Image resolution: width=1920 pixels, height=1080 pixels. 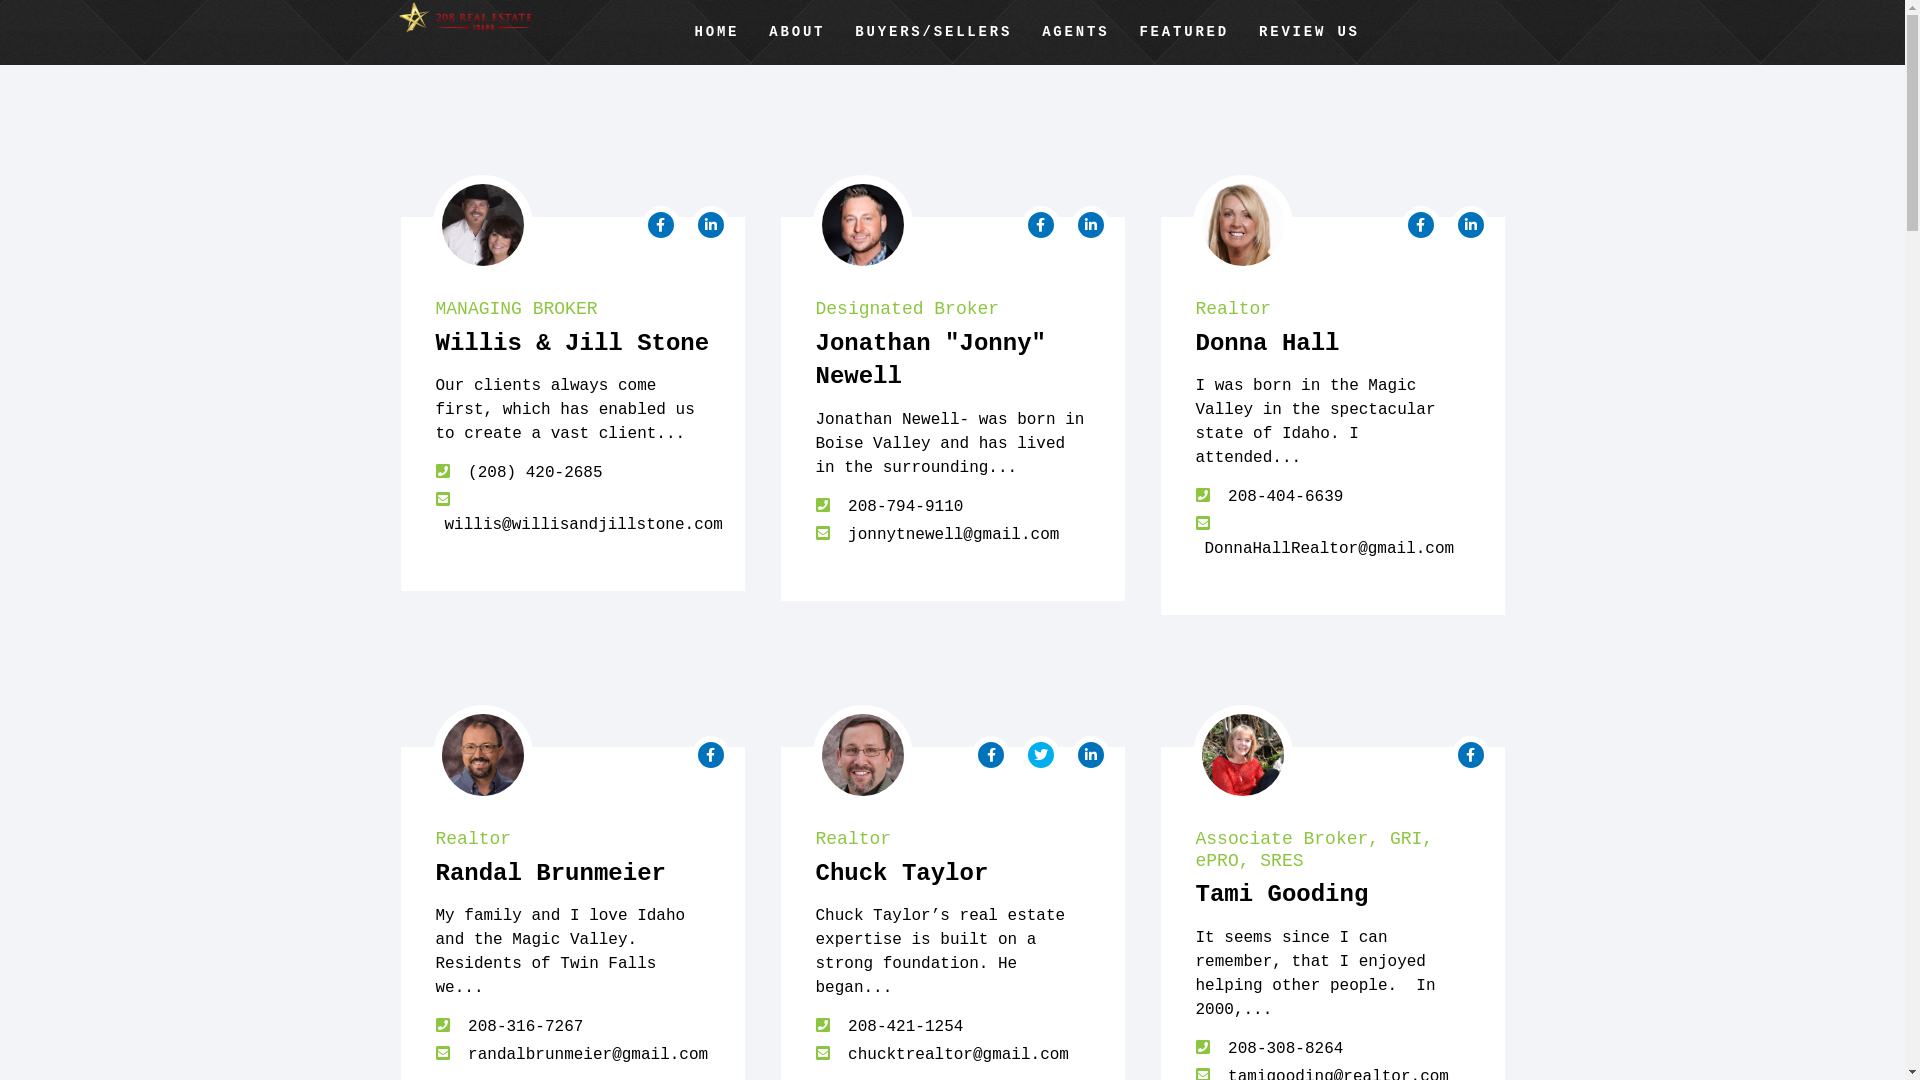 What do you see at coordinates (954, 1055) in the screenshot?
I see `chucktrealtor@gmail.com` at bounding box center [954, 1055].